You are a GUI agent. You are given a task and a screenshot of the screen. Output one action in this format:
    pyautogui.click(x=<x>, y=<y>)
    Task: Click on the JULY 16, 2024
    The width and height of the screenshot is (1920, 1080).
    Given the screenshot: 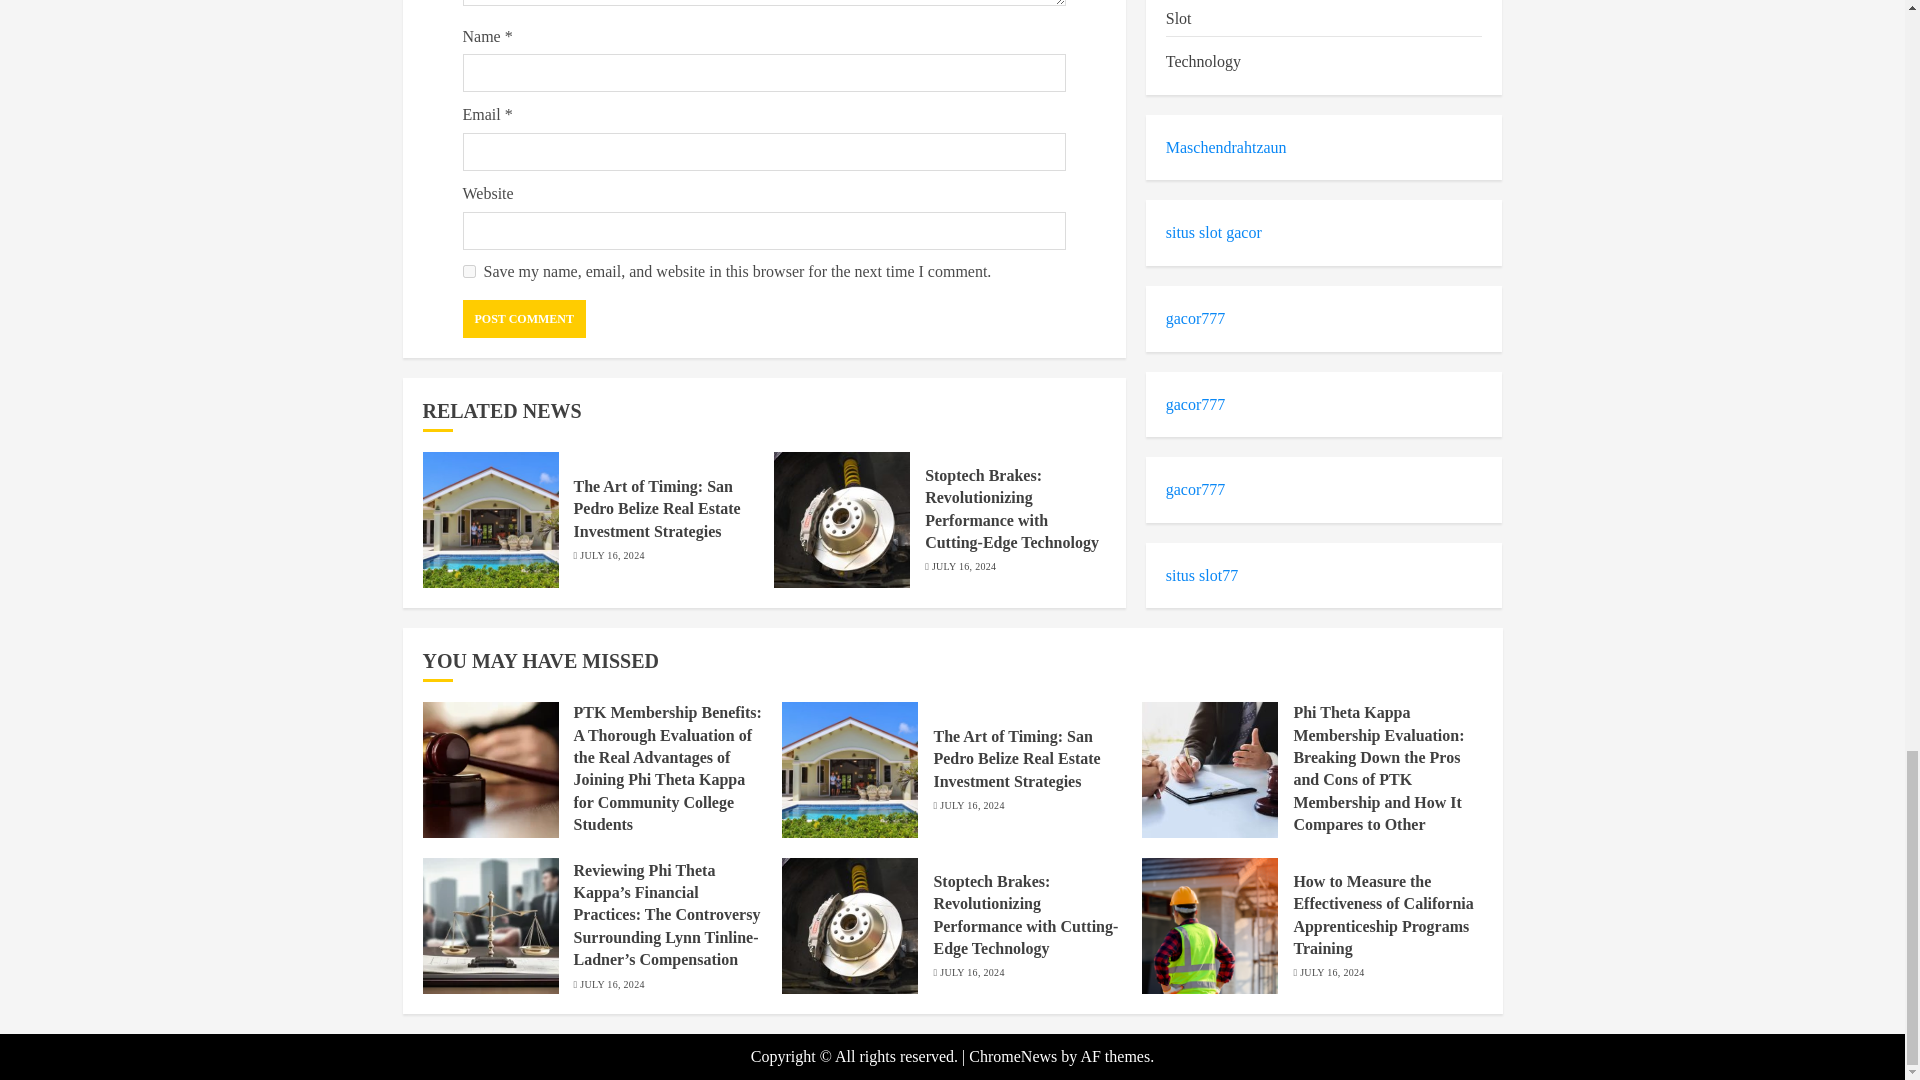 What is the action you would take?
    pyautogui.click(x=611, y=555)
    